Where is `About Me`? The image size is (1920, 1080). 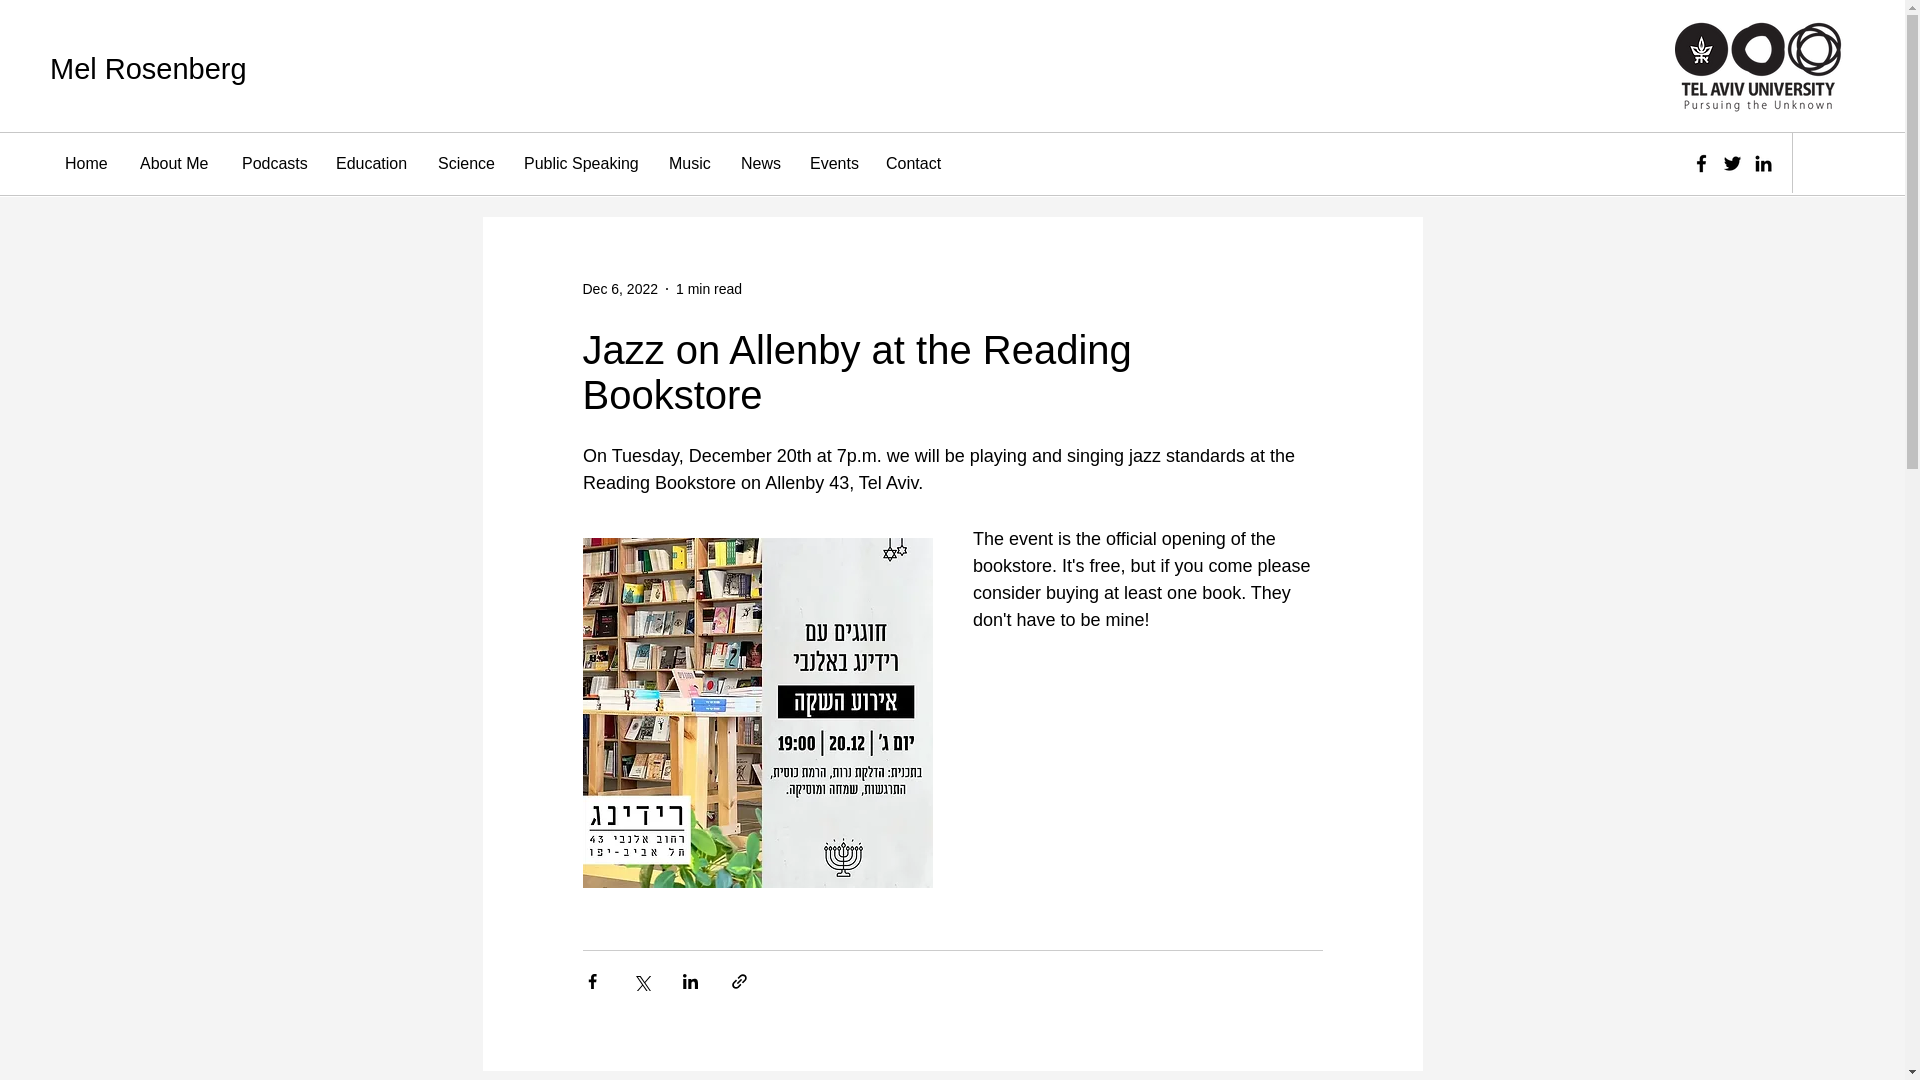
About Me is located at coordinates (175, 164).